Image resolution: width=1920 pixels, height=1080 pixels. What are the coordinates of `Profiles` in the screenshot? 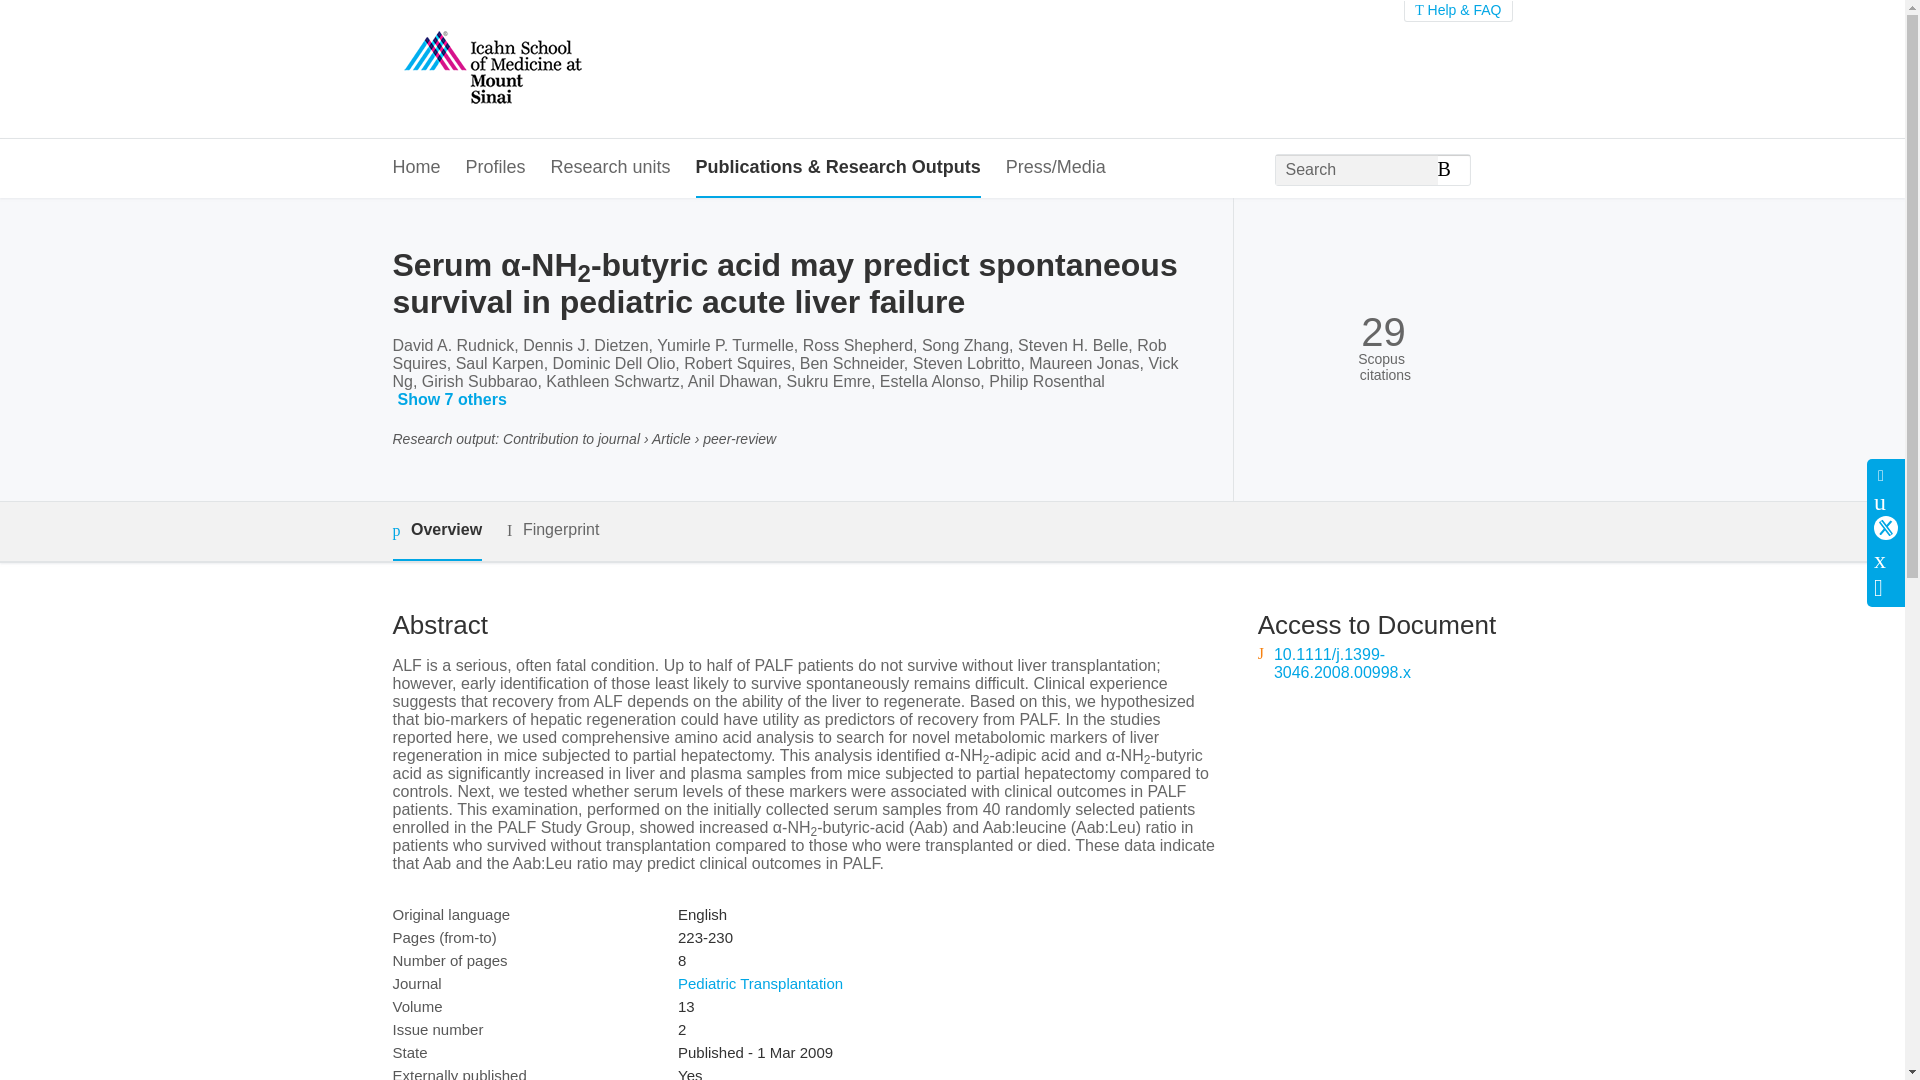 It's located at (496, 168).